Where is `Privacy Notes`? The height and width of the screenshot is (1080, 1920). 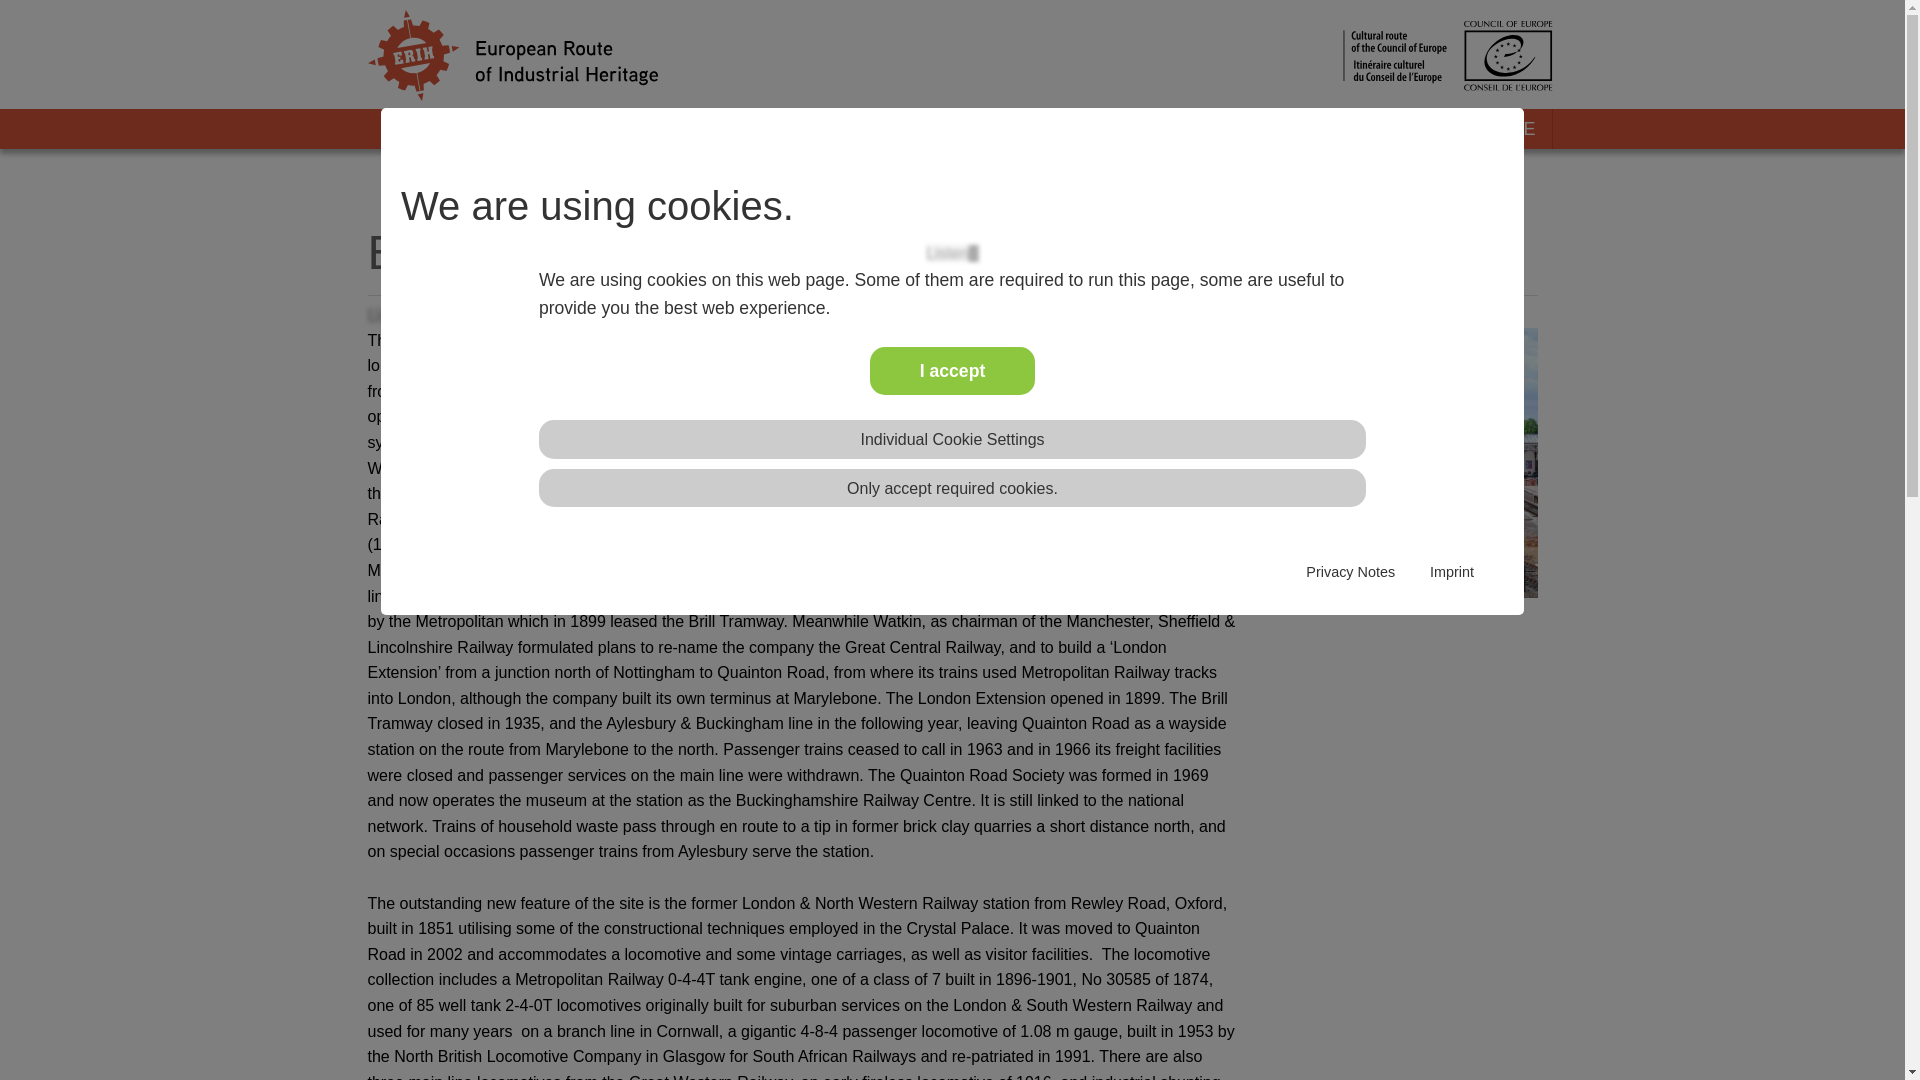
Privacy Notes is located at coordinates (1350, 572).